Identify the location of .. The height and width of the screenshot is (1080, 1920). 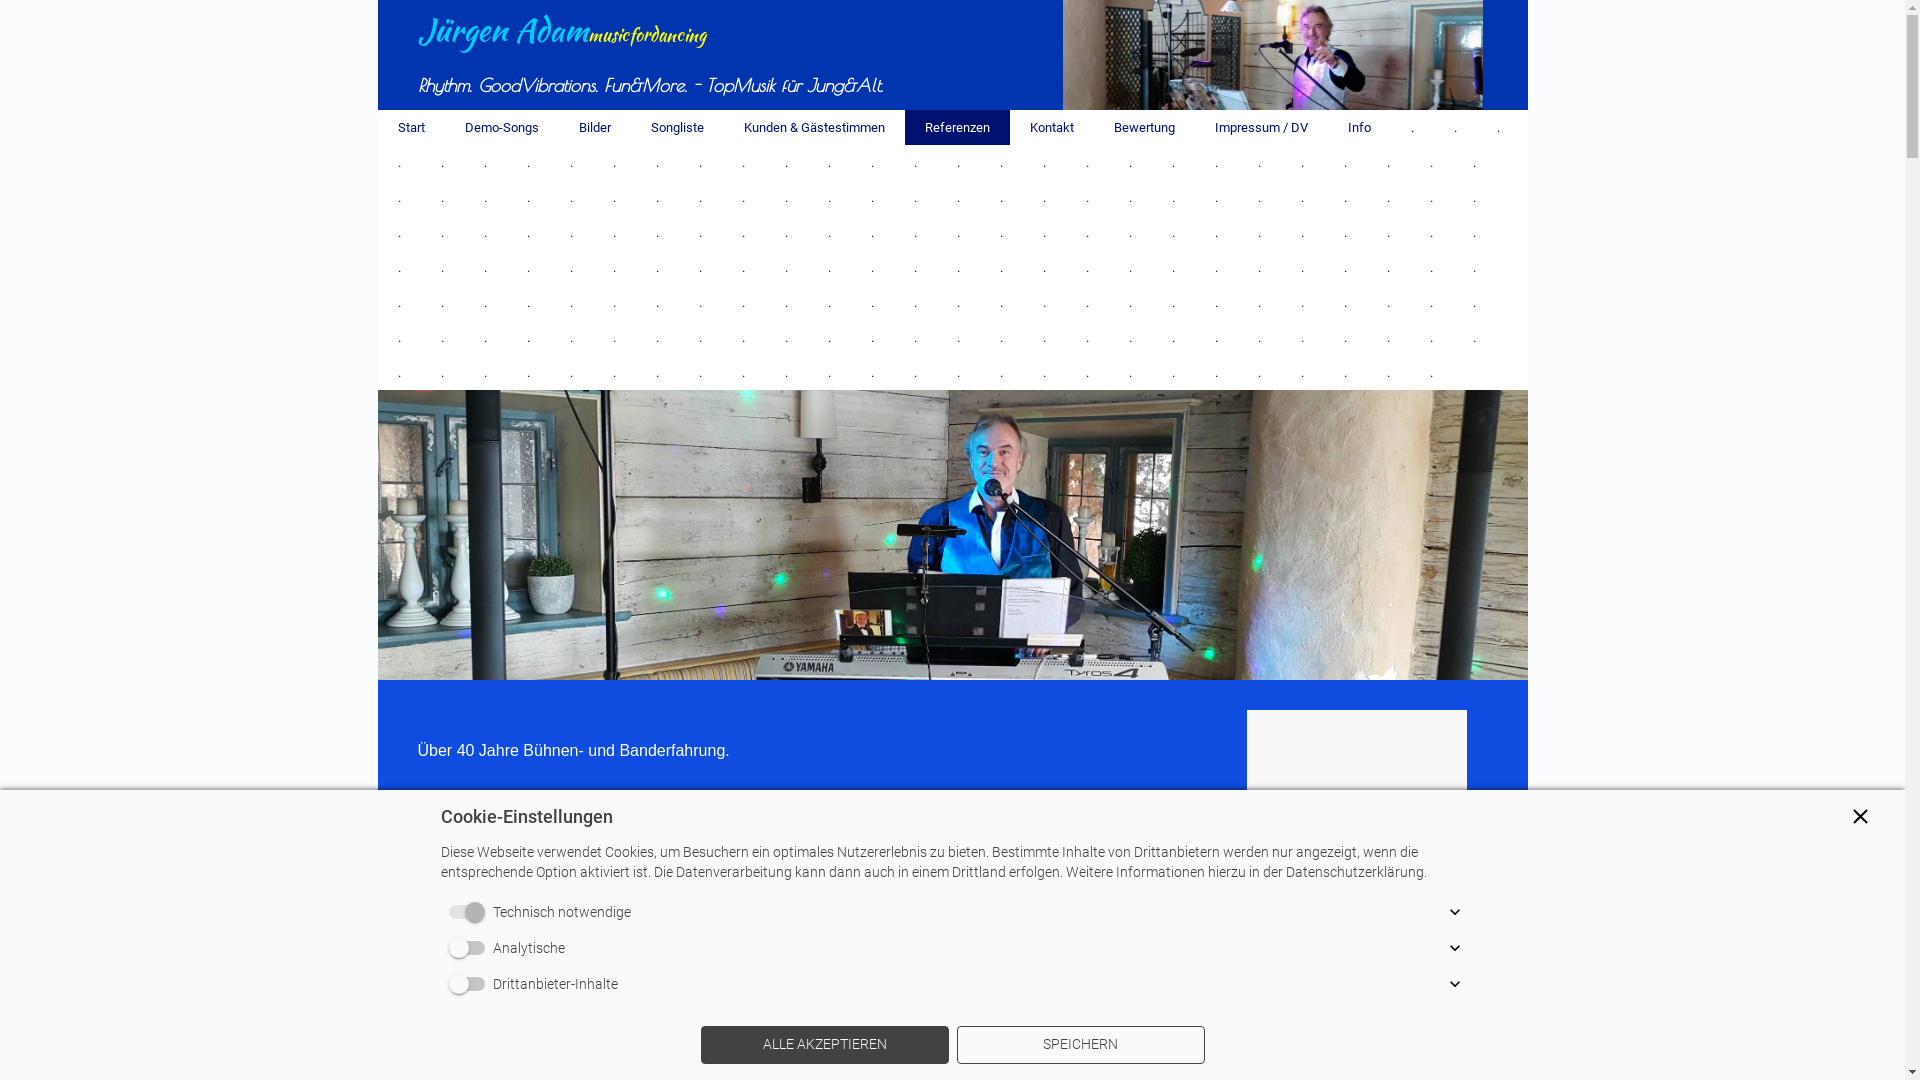
(958, 162).